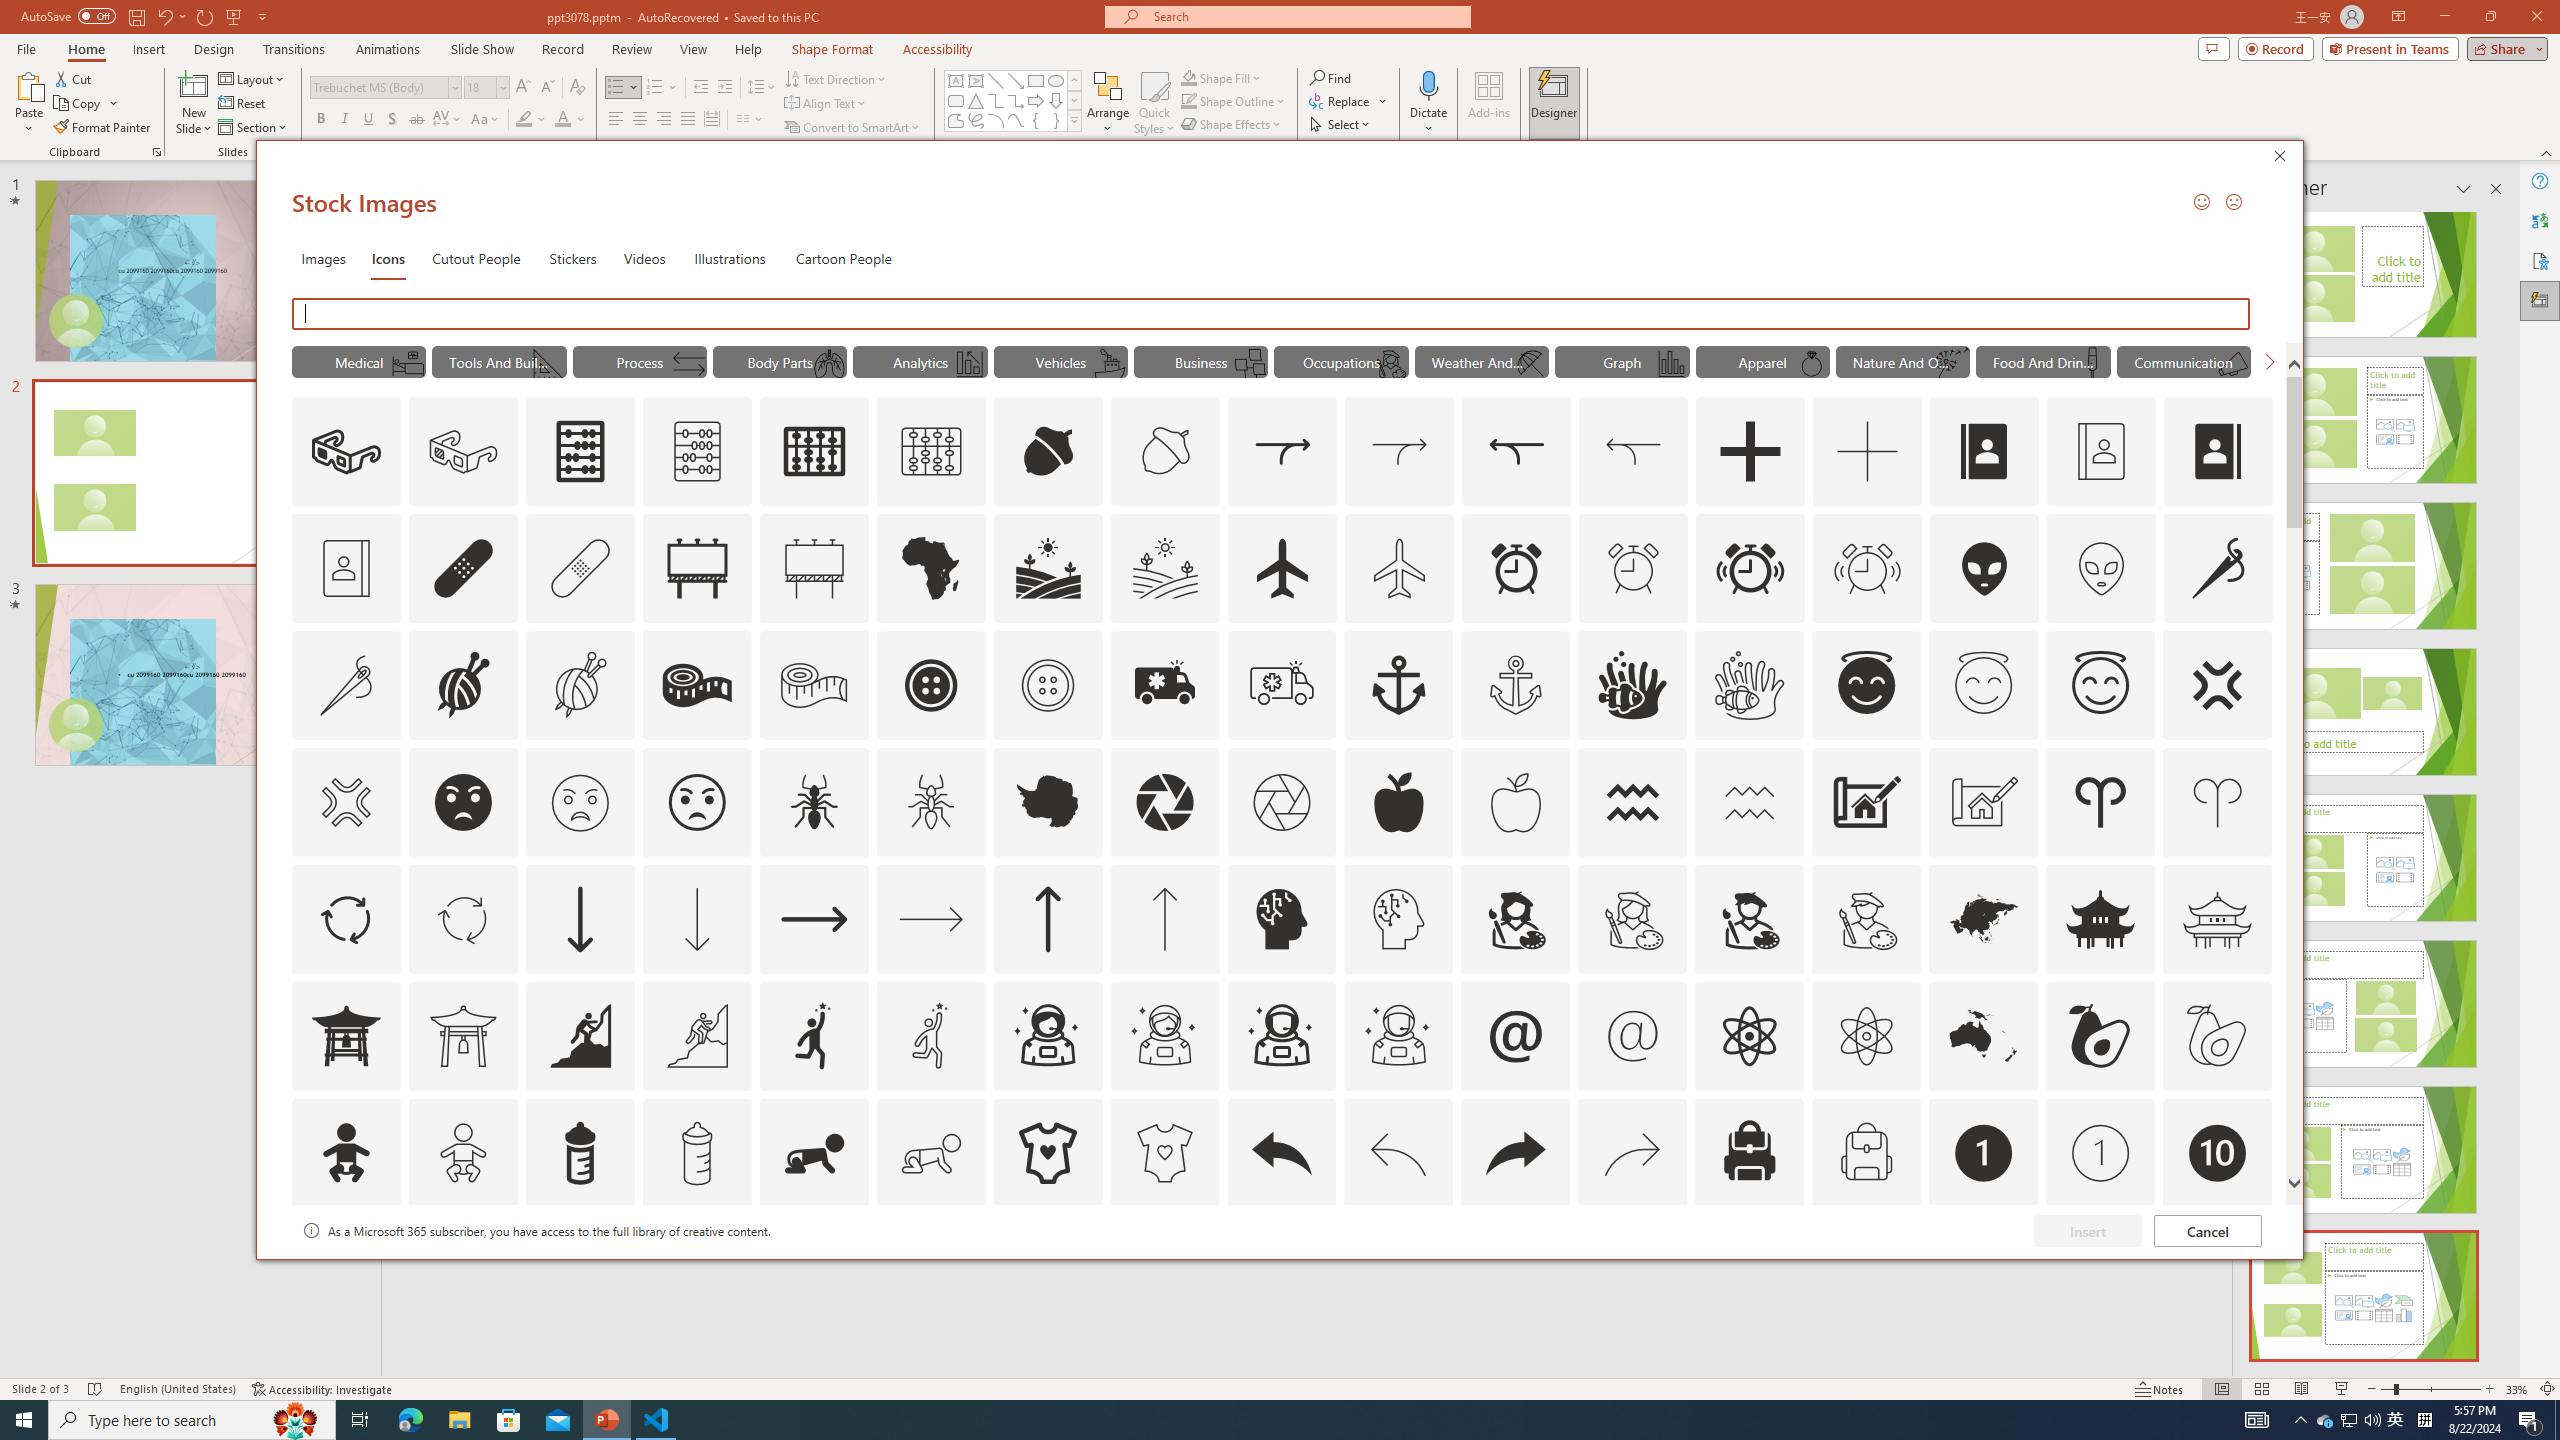 This screenshot has width=2560, height=1440. What do you see at coordinates (1164, 918) in the screenshot?
I see `AutomationID: Icons_ArrowUp_M` at bounding box center [1164, 918].